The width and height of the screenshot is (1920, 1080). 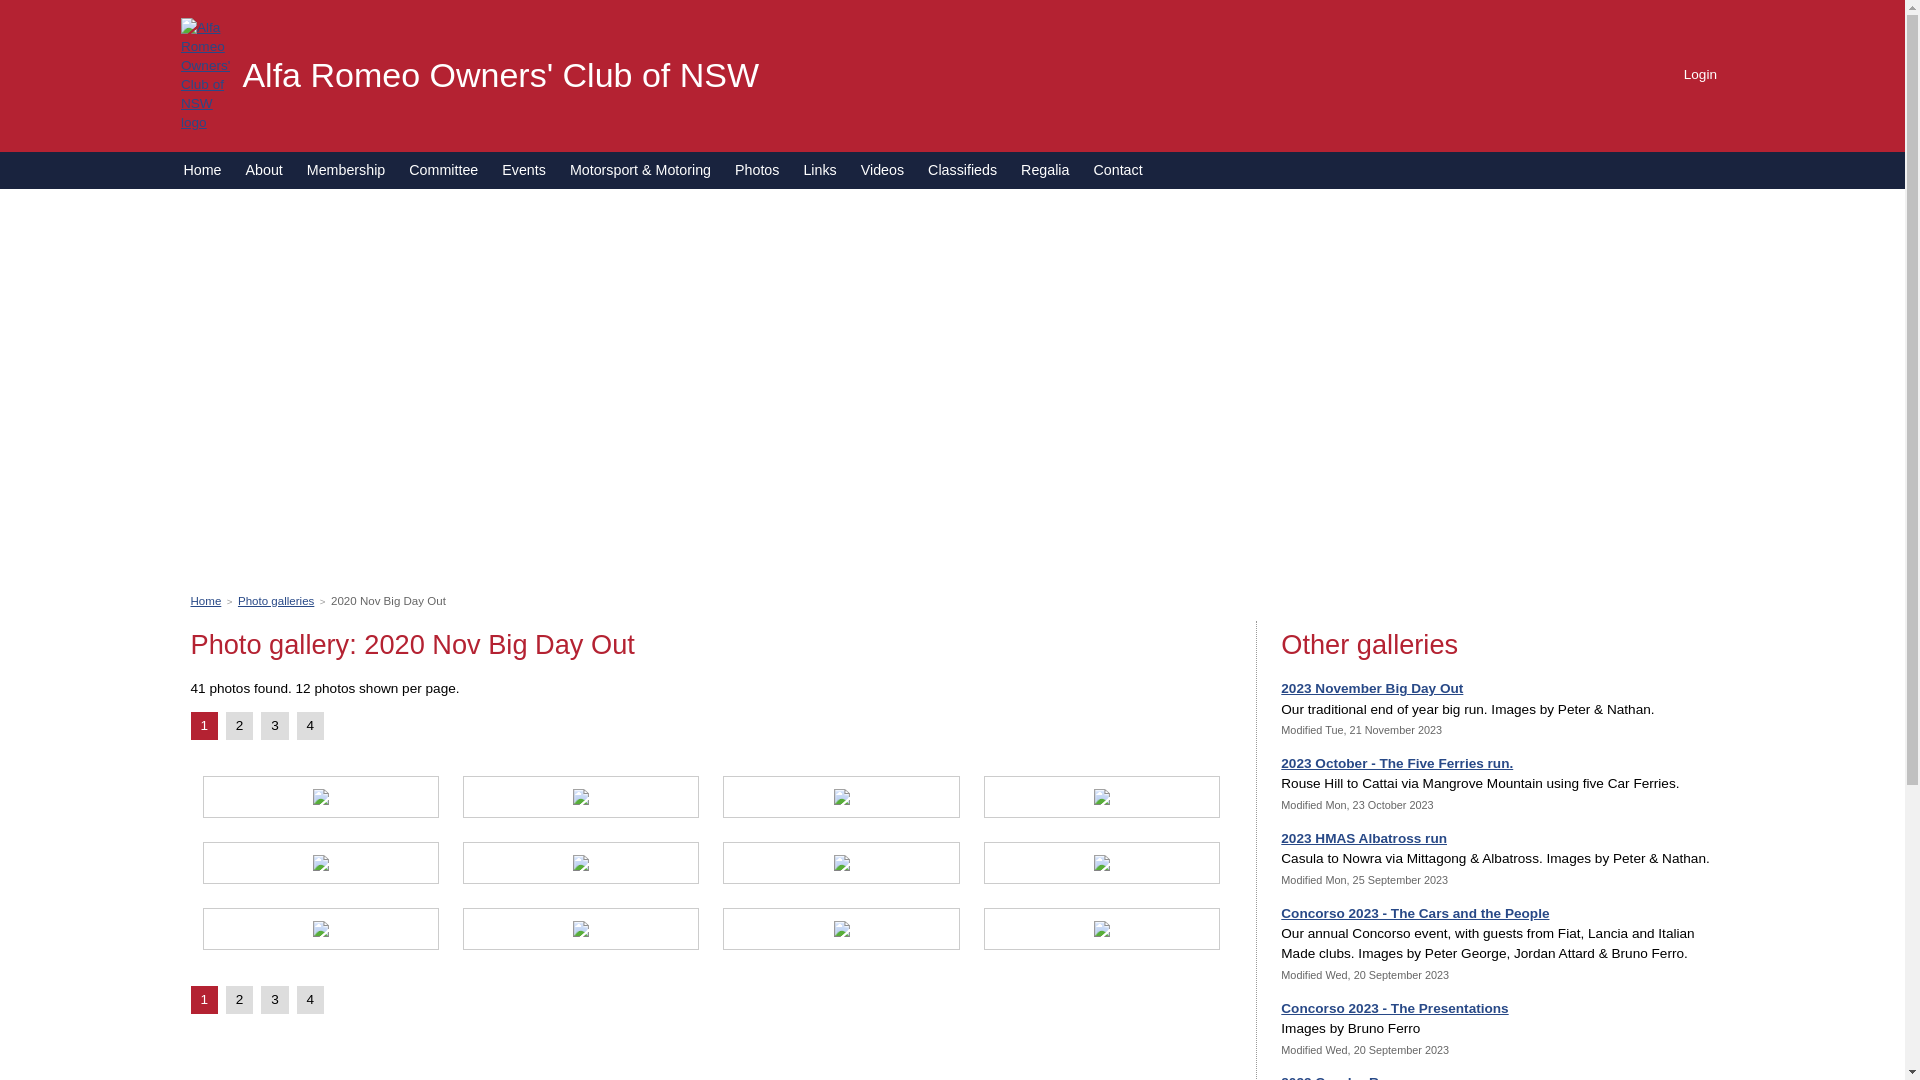 I want to click on View photo 6, so click(x=581, y=866).